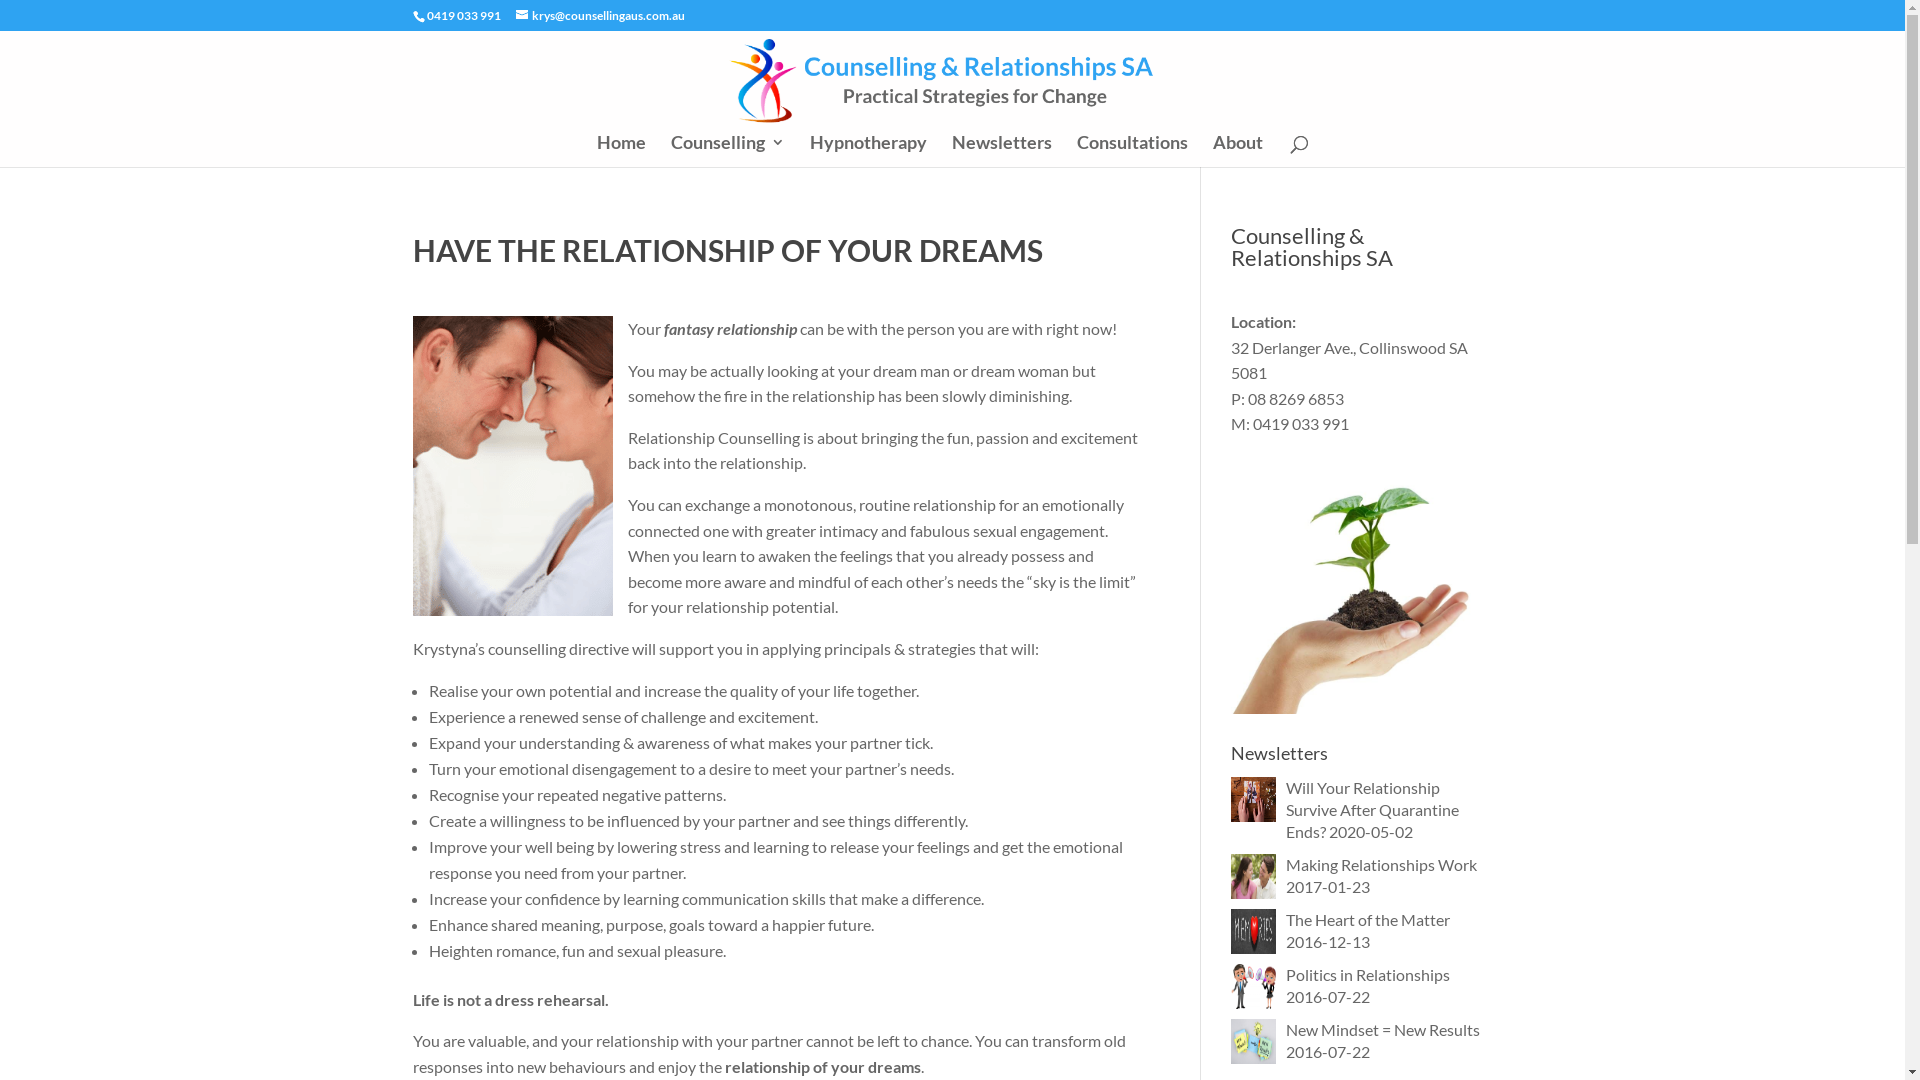  I want to click on Newsletters, so click(1002, 151).